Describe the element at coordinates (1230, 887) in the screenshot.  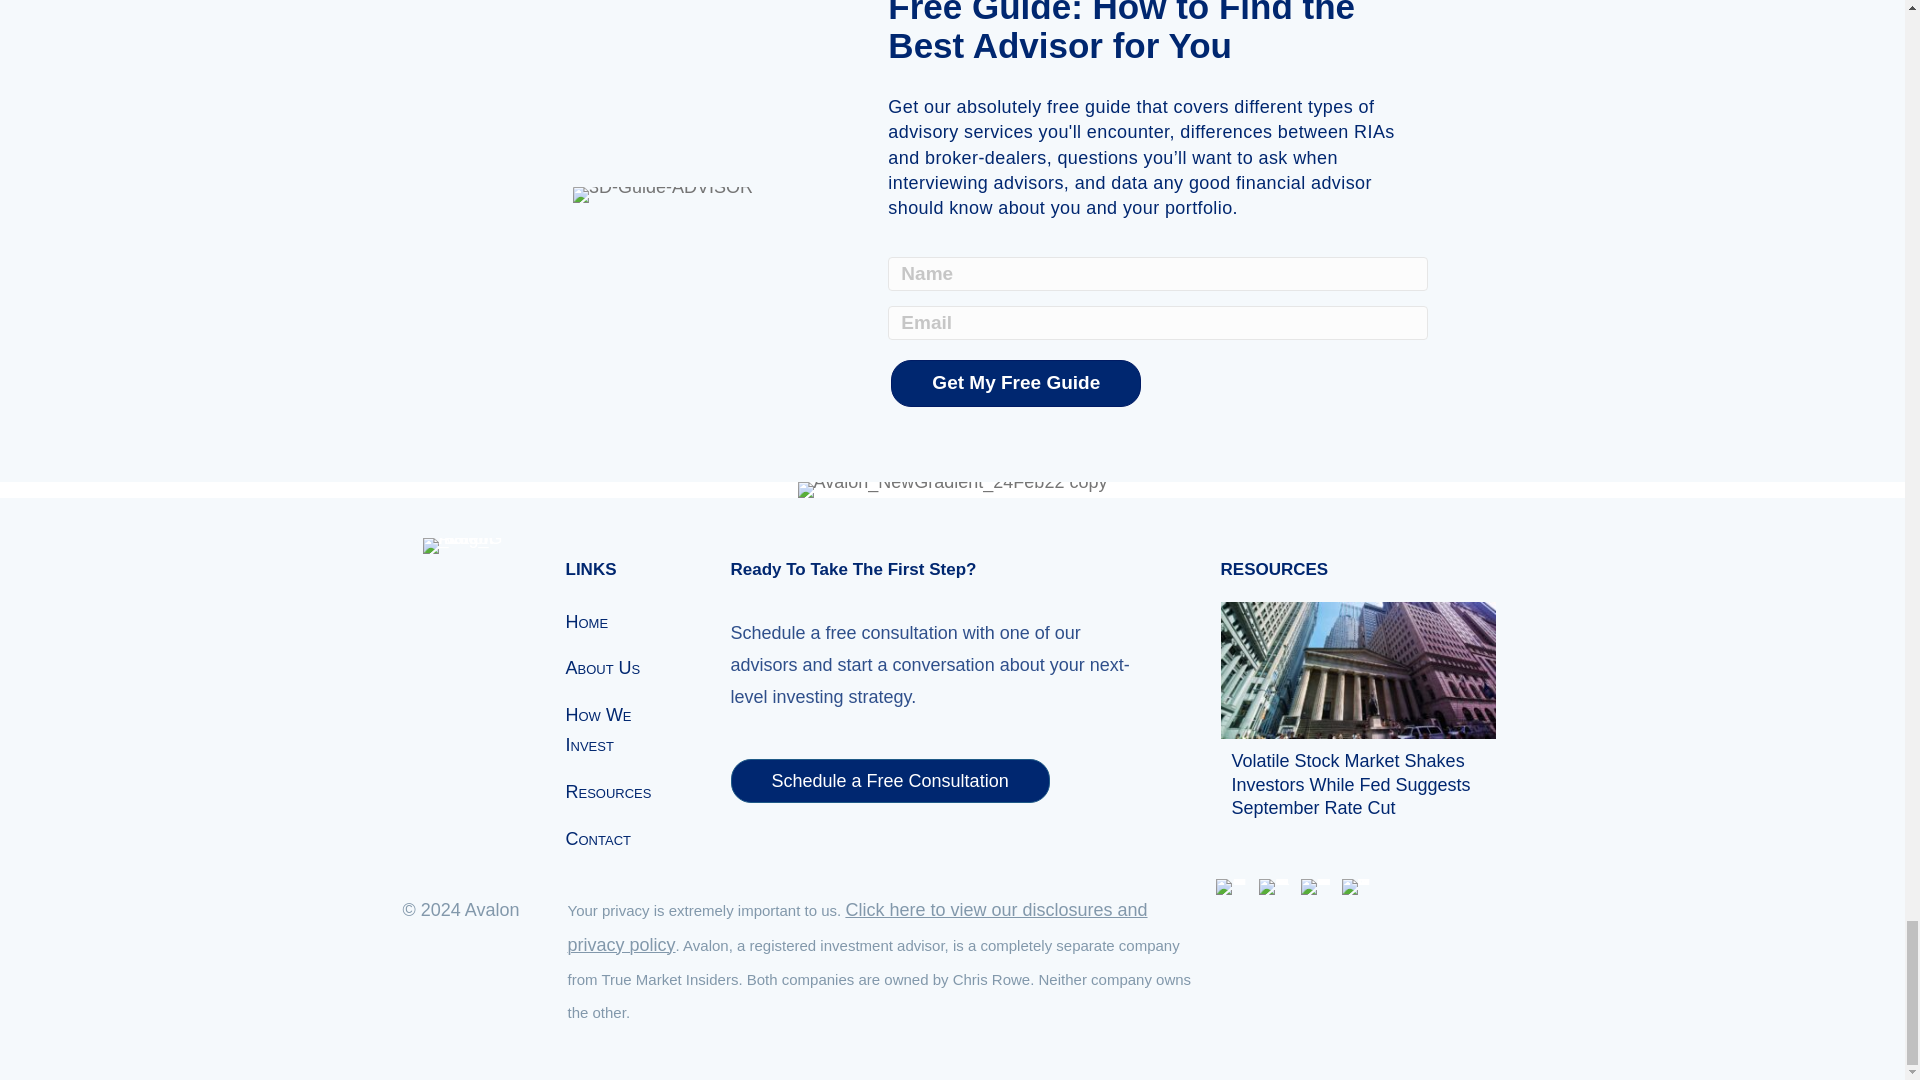
I see `Social Network-Facebook` at that location.